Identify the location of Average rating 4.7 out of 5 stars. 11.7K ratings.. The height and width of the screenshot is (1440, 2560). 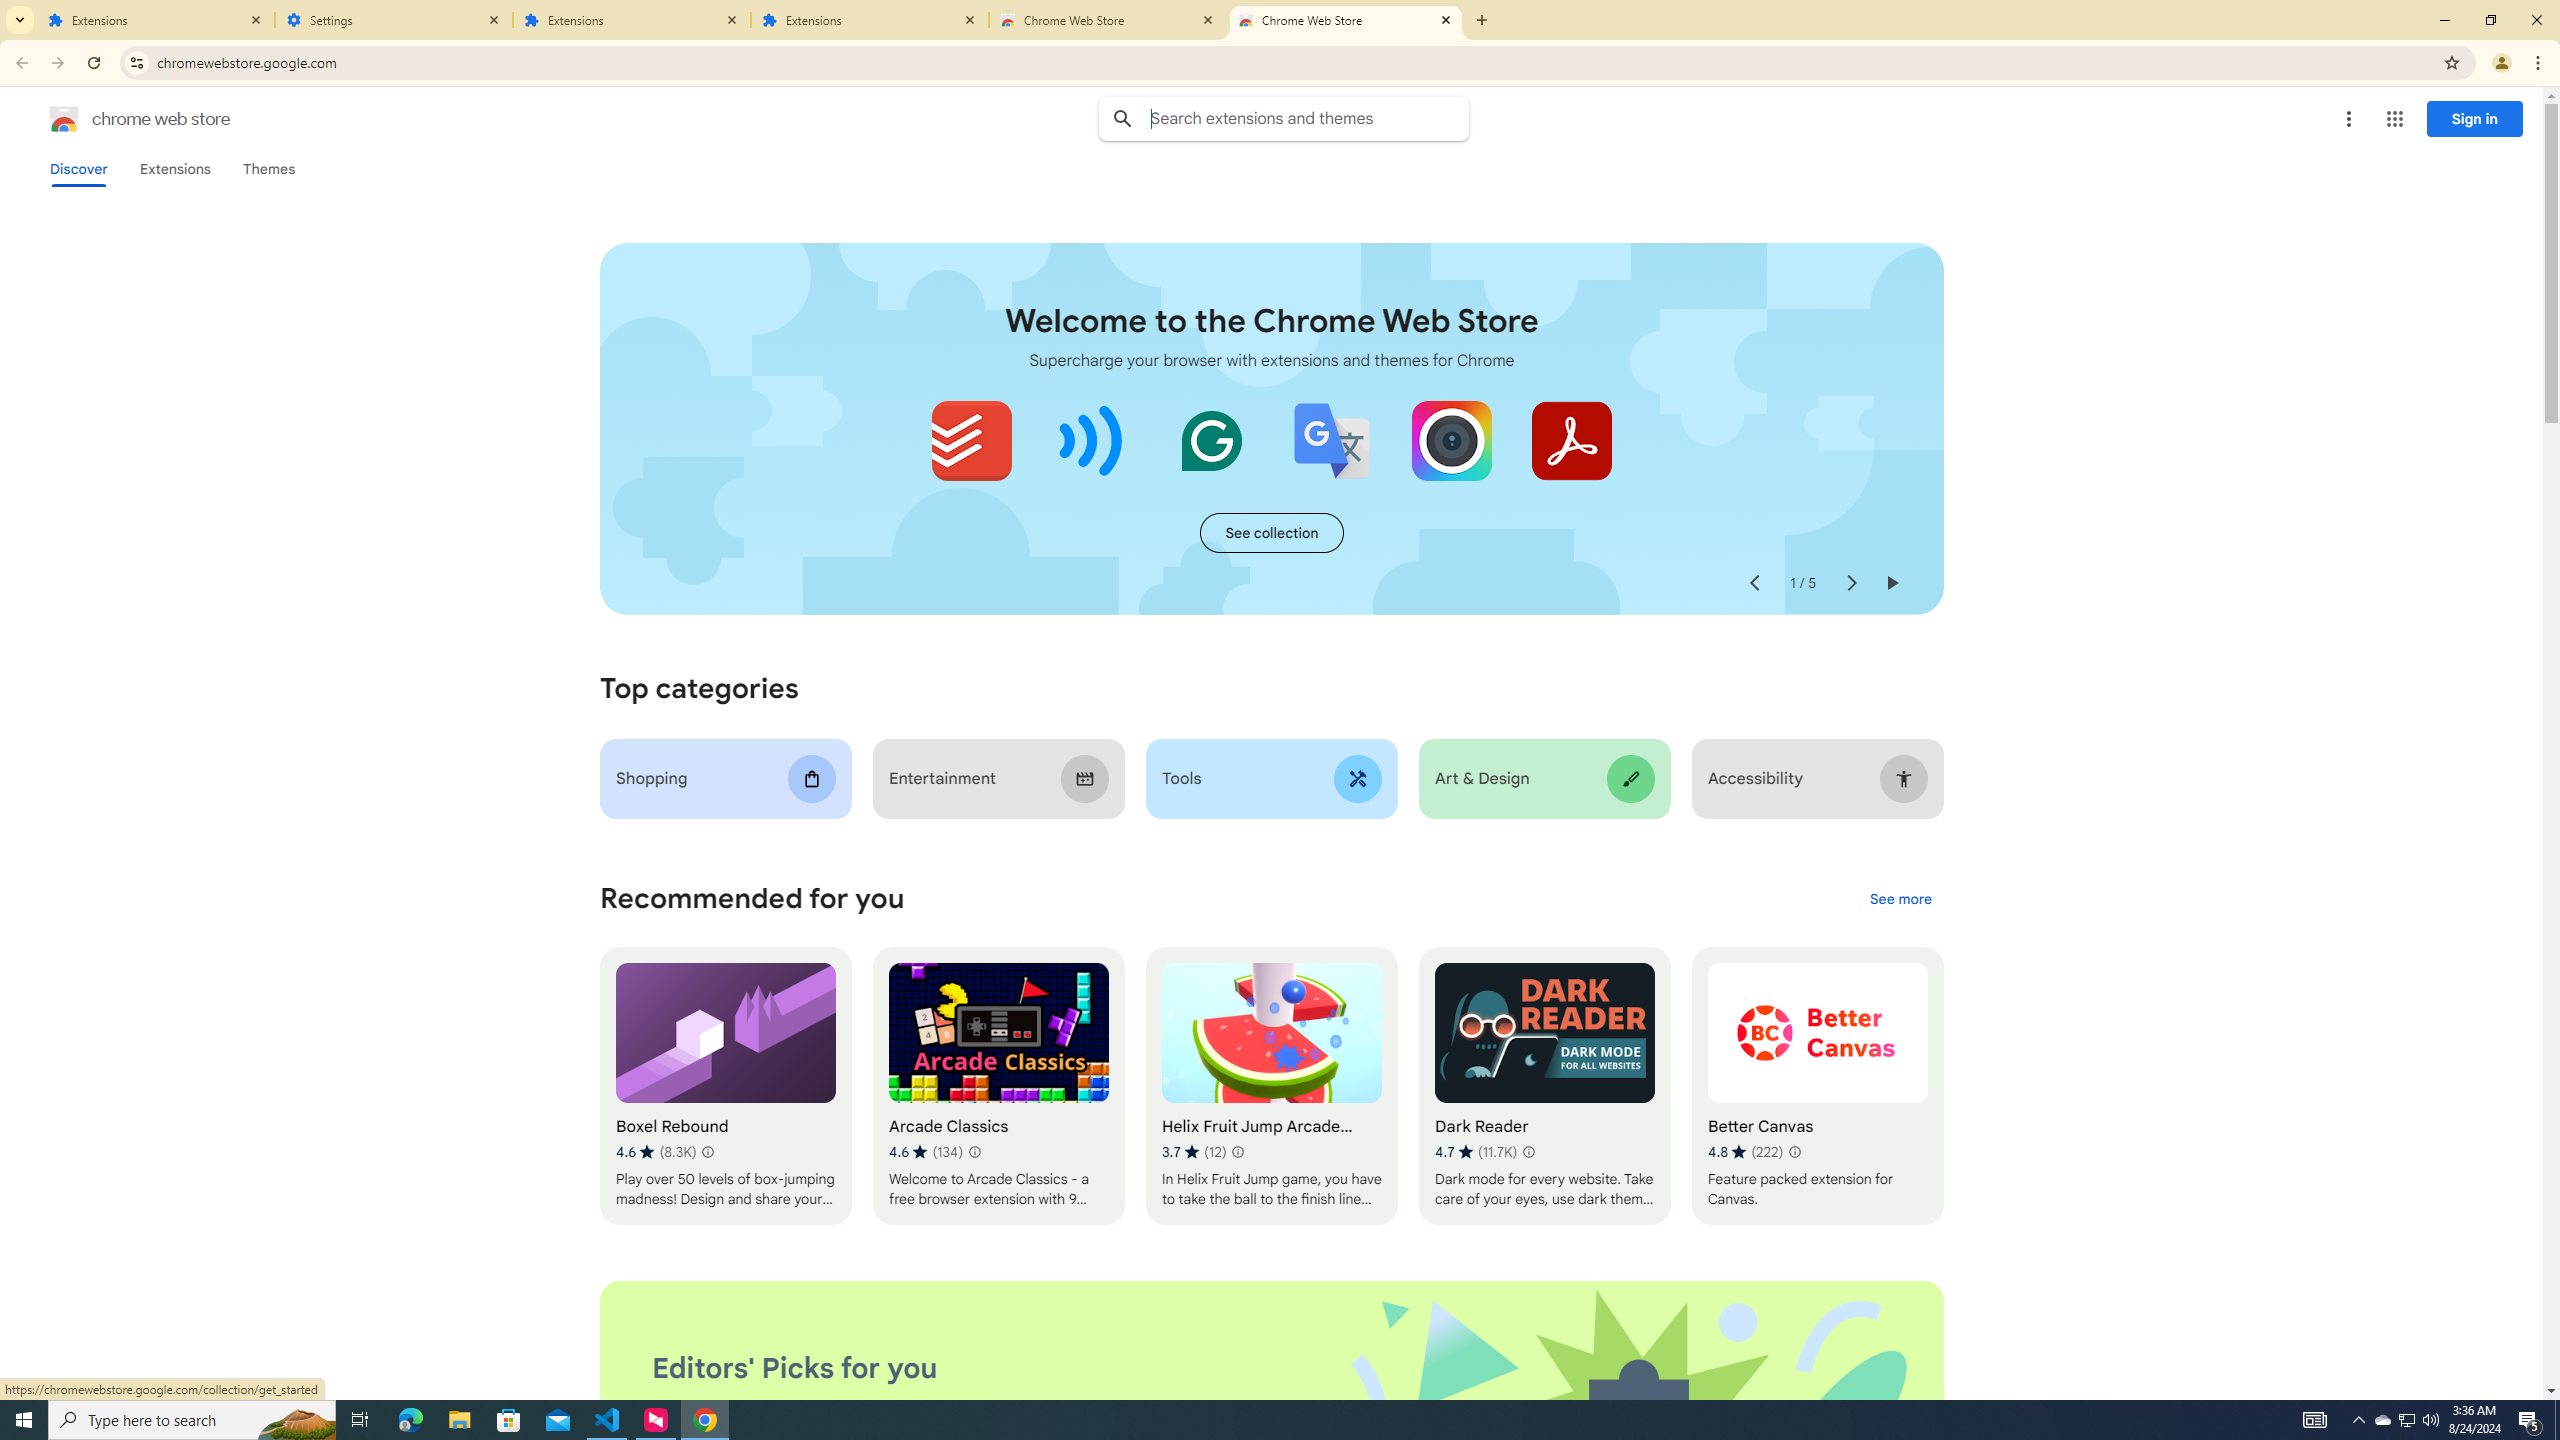
(1476, 1152).